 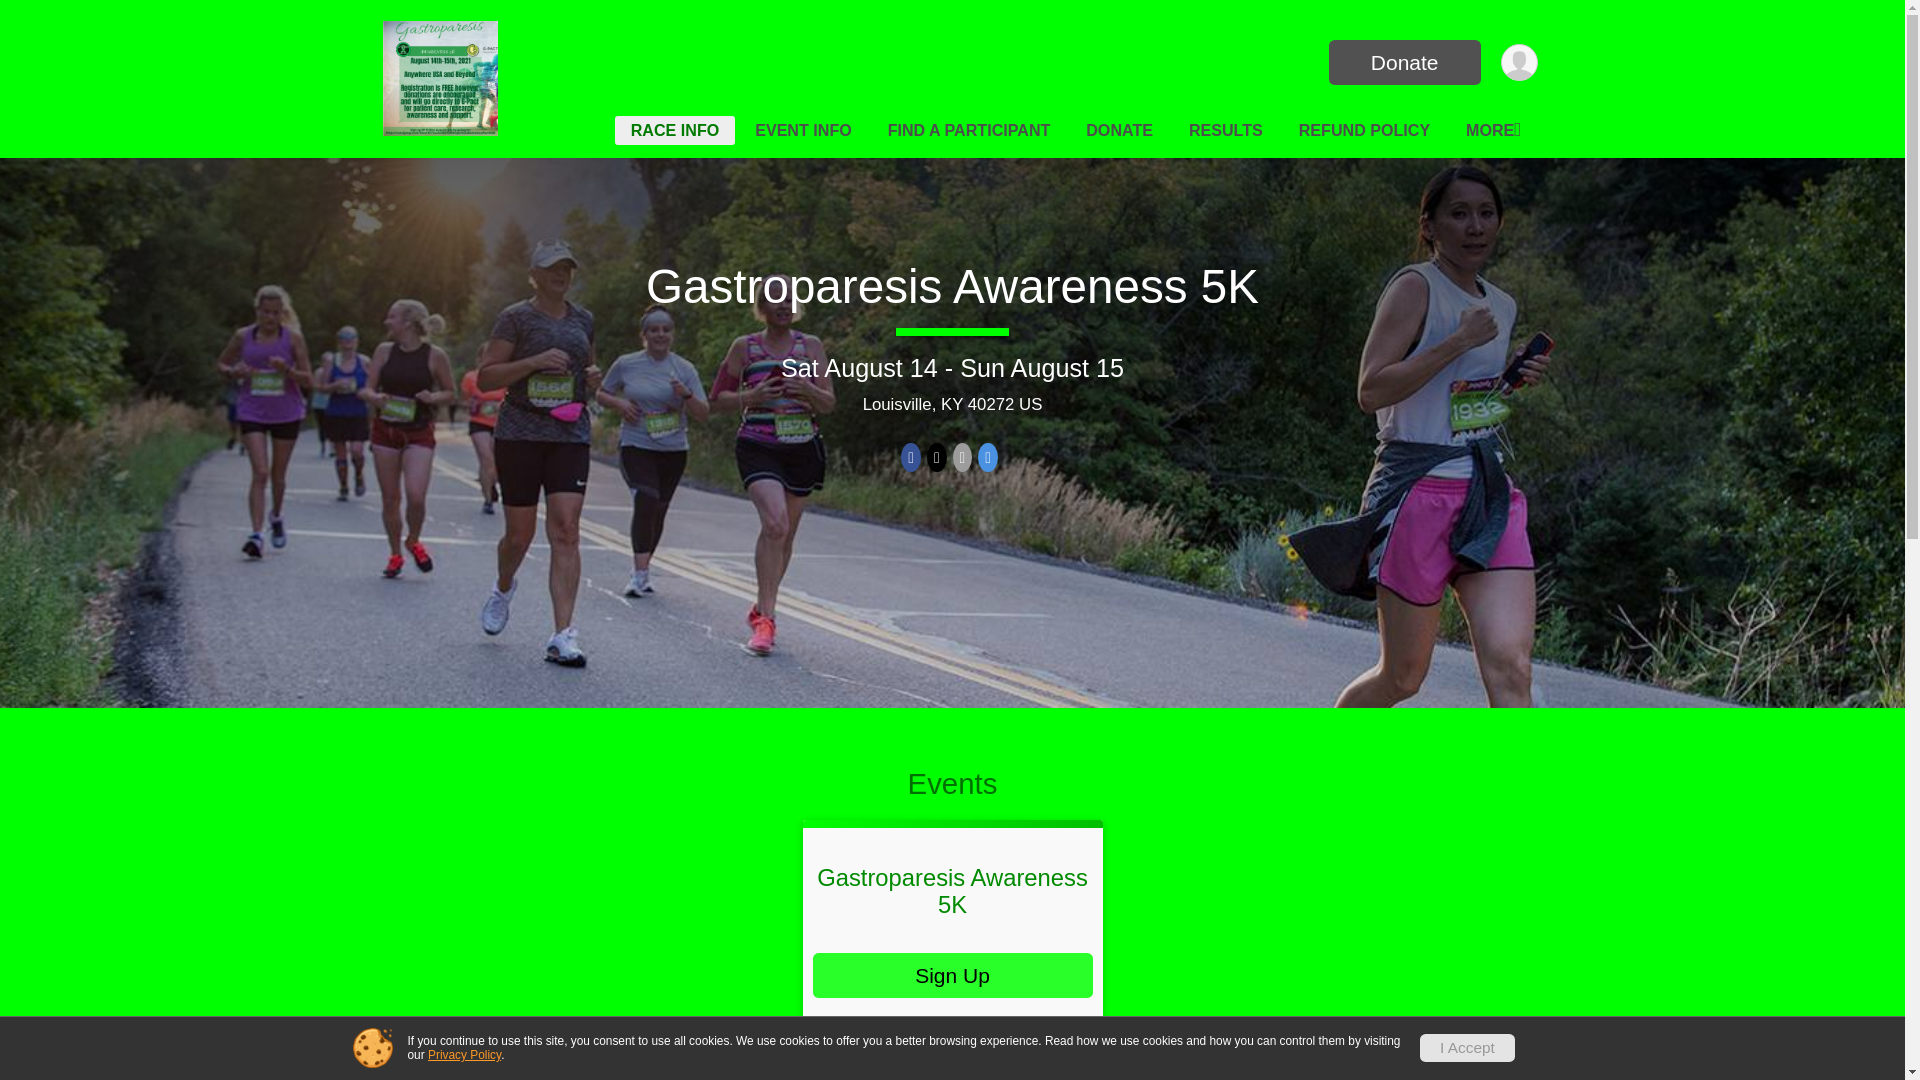 What do you see at coordinates (1492, 130) in the screenshot?
I see `MORE` at bounding box center [1492, 130].